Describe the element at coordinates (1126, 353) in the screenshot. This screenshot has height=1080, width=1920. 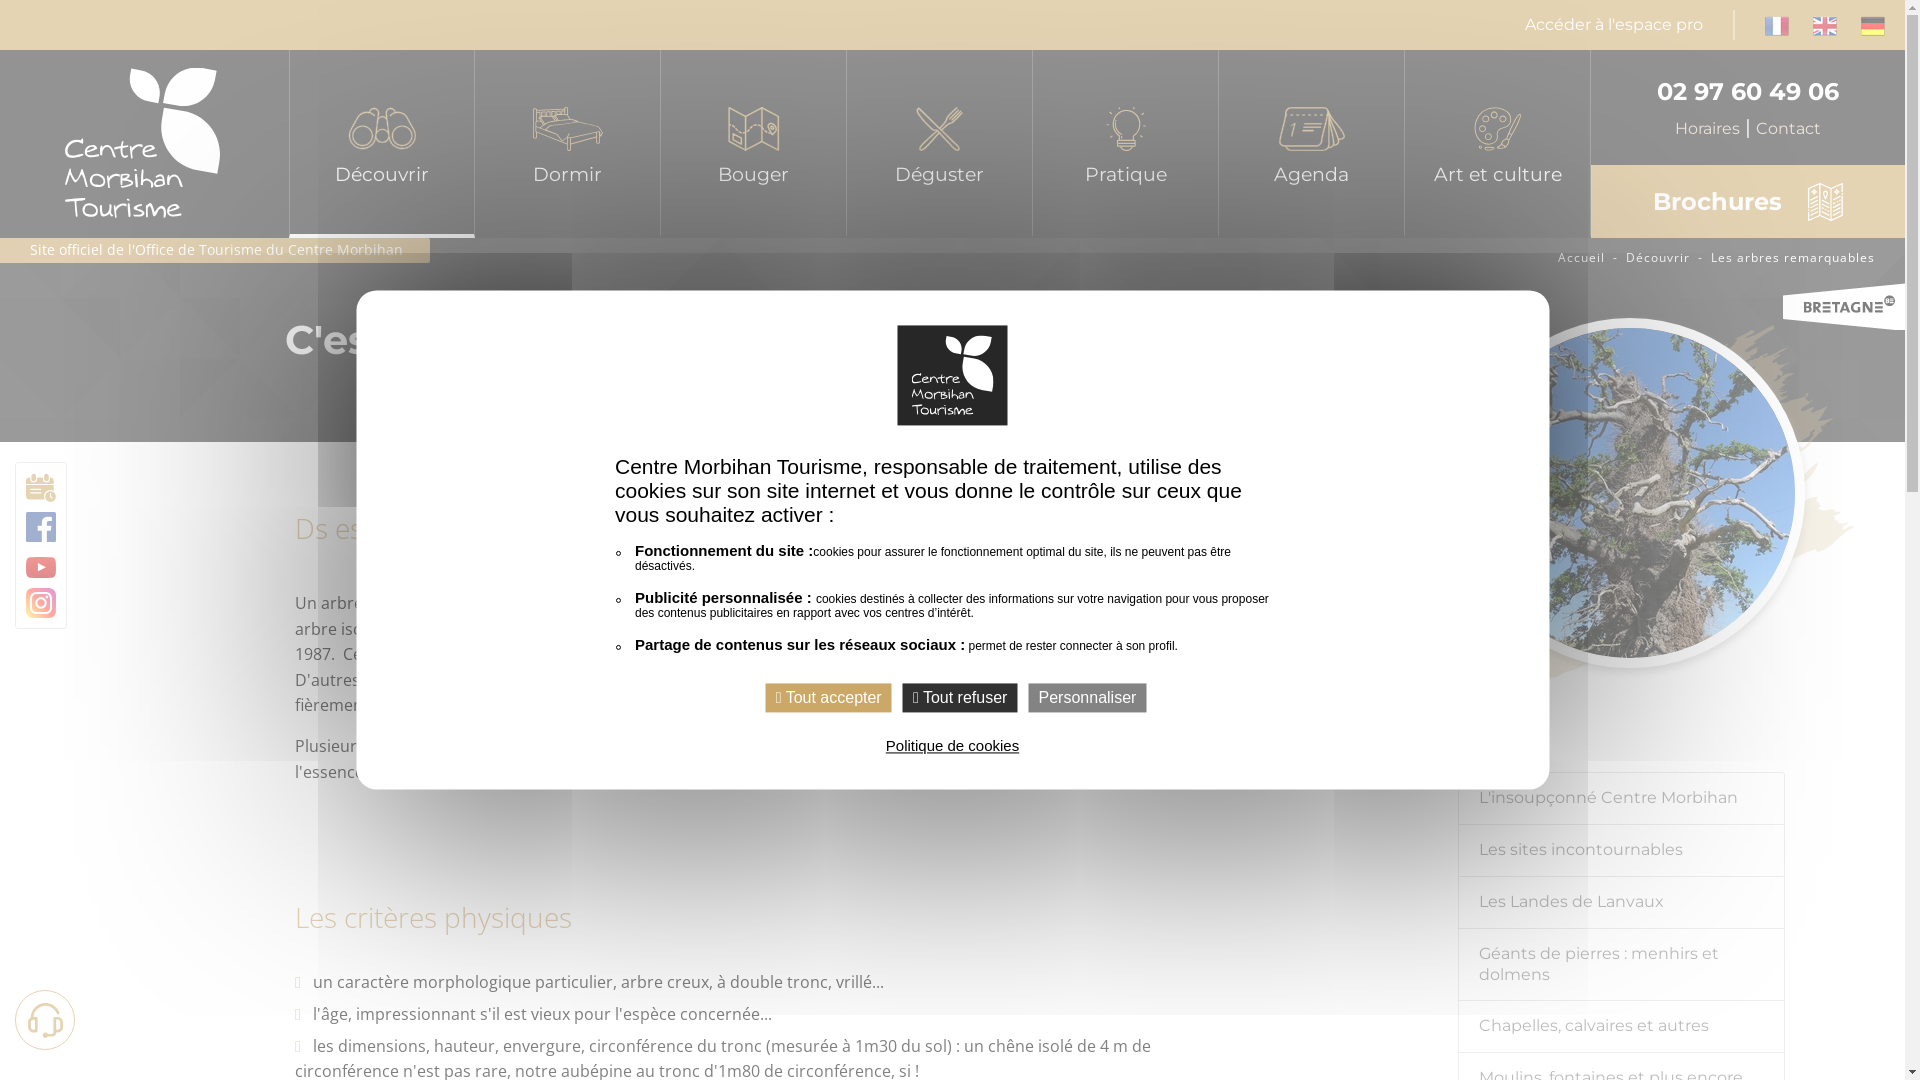
I see `Brochures` at that location.